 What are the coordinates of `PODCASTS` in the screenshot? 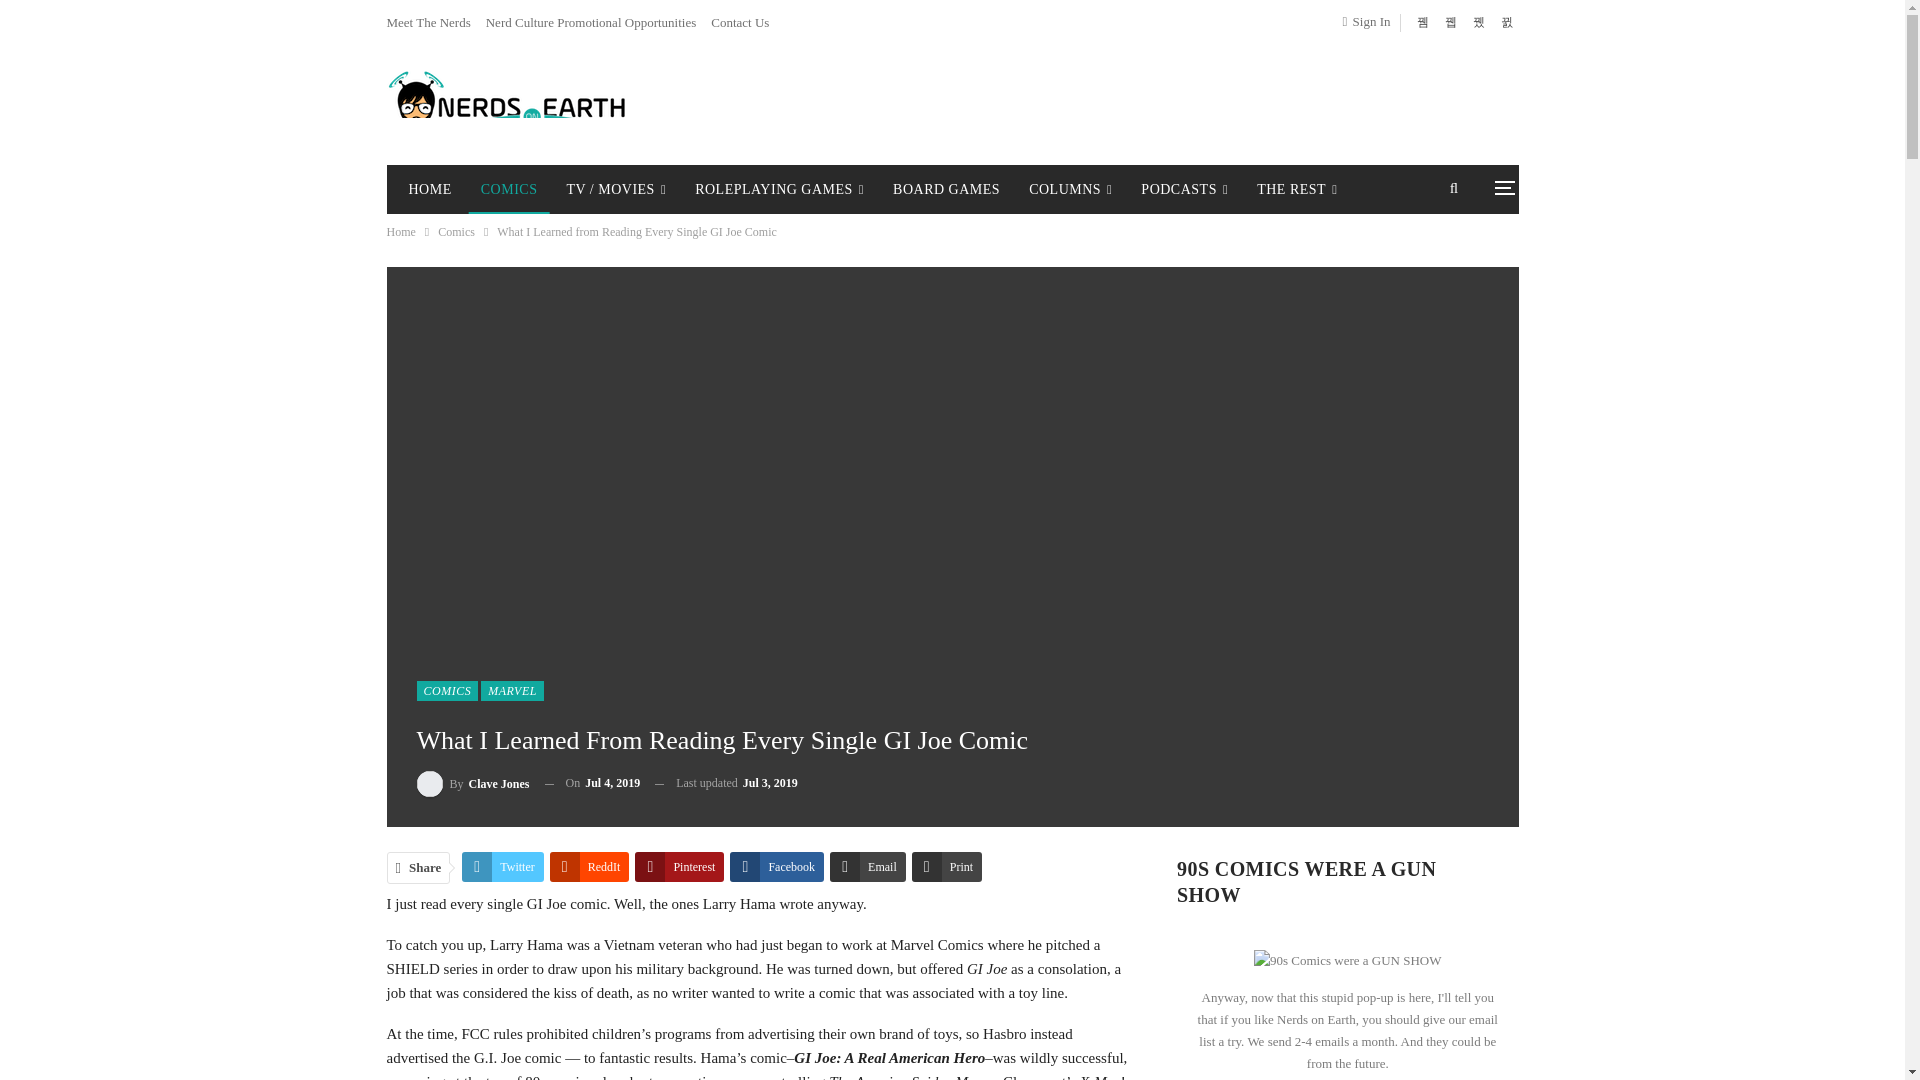 It's located at (1184, 190).